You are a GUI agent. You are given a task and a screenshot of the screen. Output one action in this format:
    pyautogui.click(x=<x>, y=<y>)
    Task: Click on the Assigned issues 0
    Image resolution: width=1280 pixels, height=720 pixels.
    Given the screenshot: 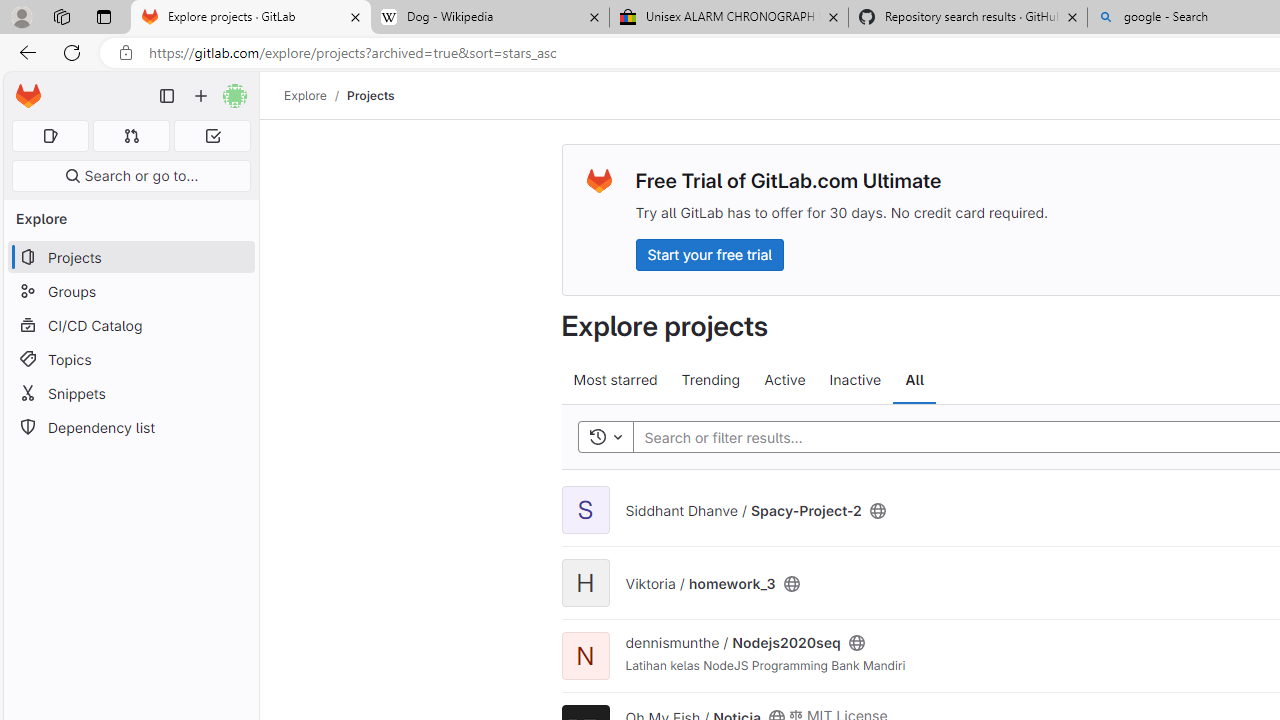 What is the action you would take?
    pyautogui.click(x=50, y=136)
    